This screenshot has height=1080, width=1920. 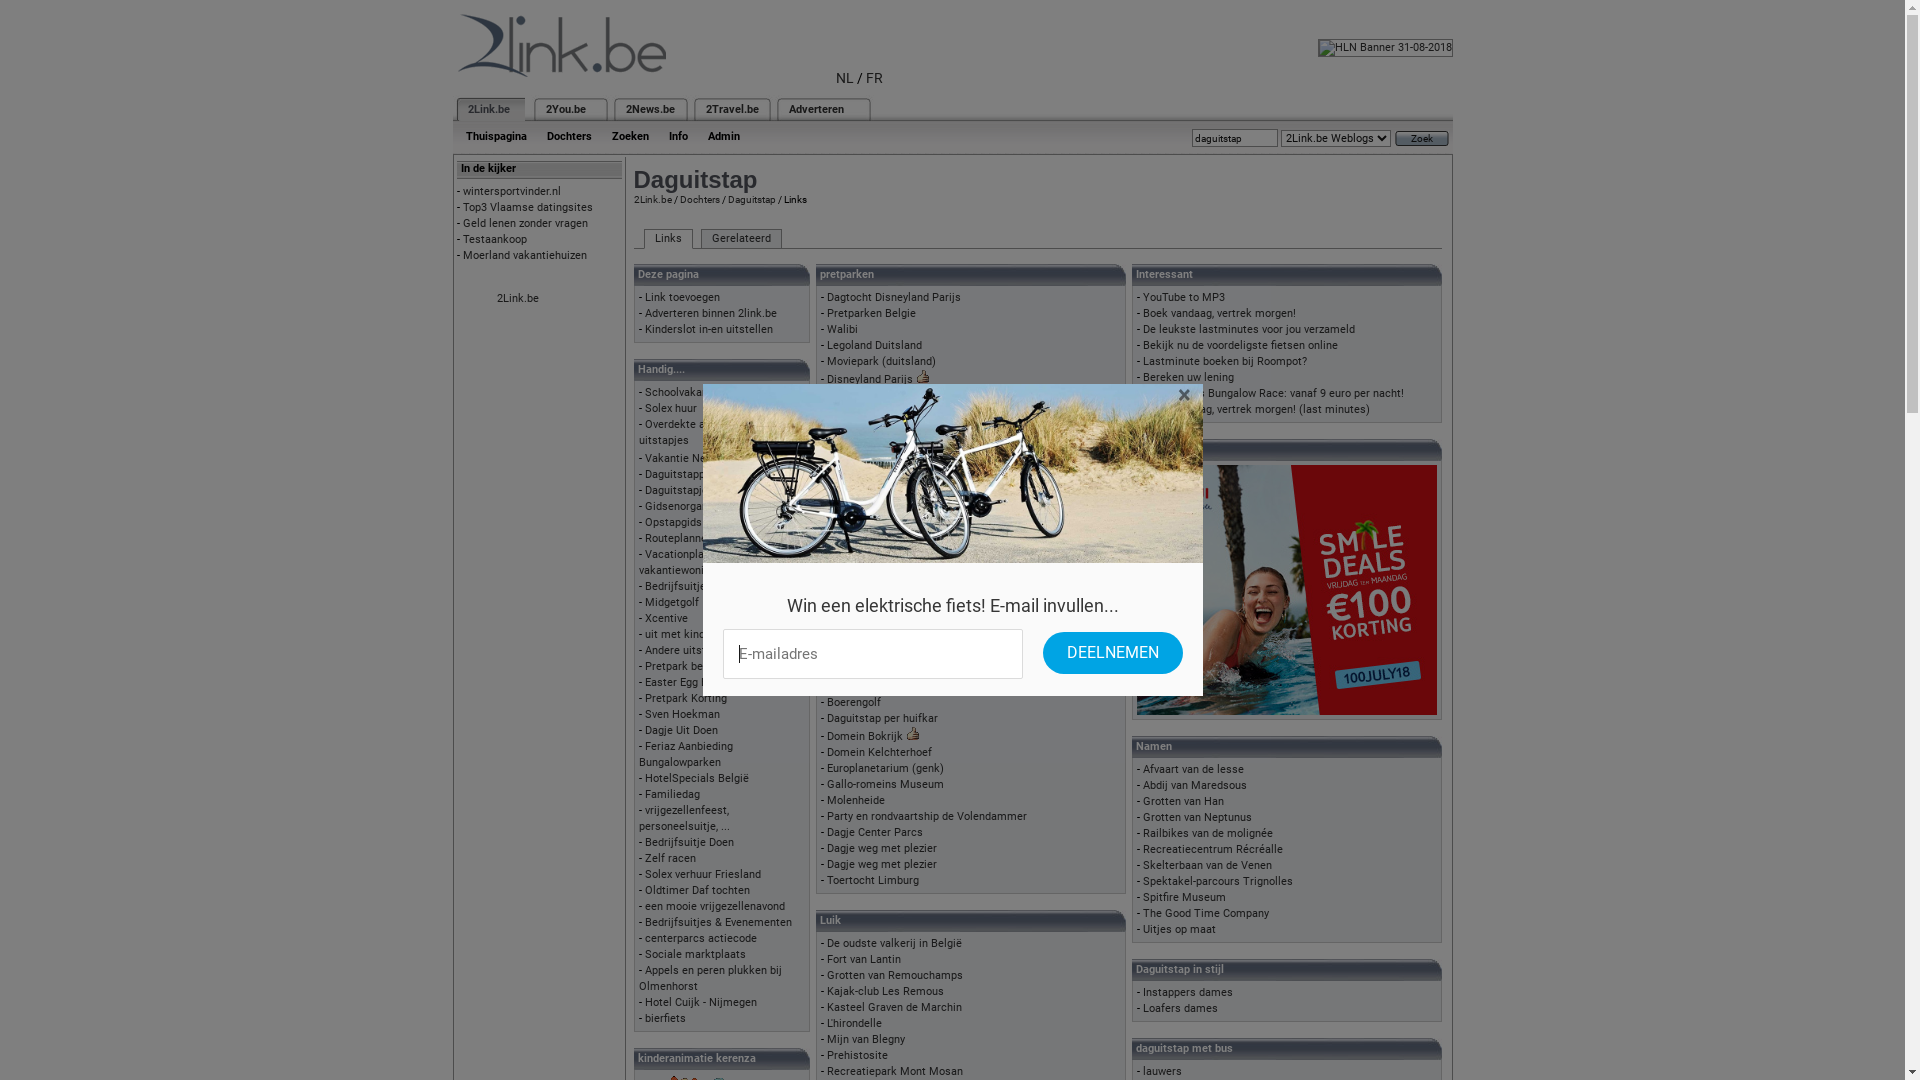 I want to click on Daguitstappen zomerbrochure, so click(x=719, y=474).